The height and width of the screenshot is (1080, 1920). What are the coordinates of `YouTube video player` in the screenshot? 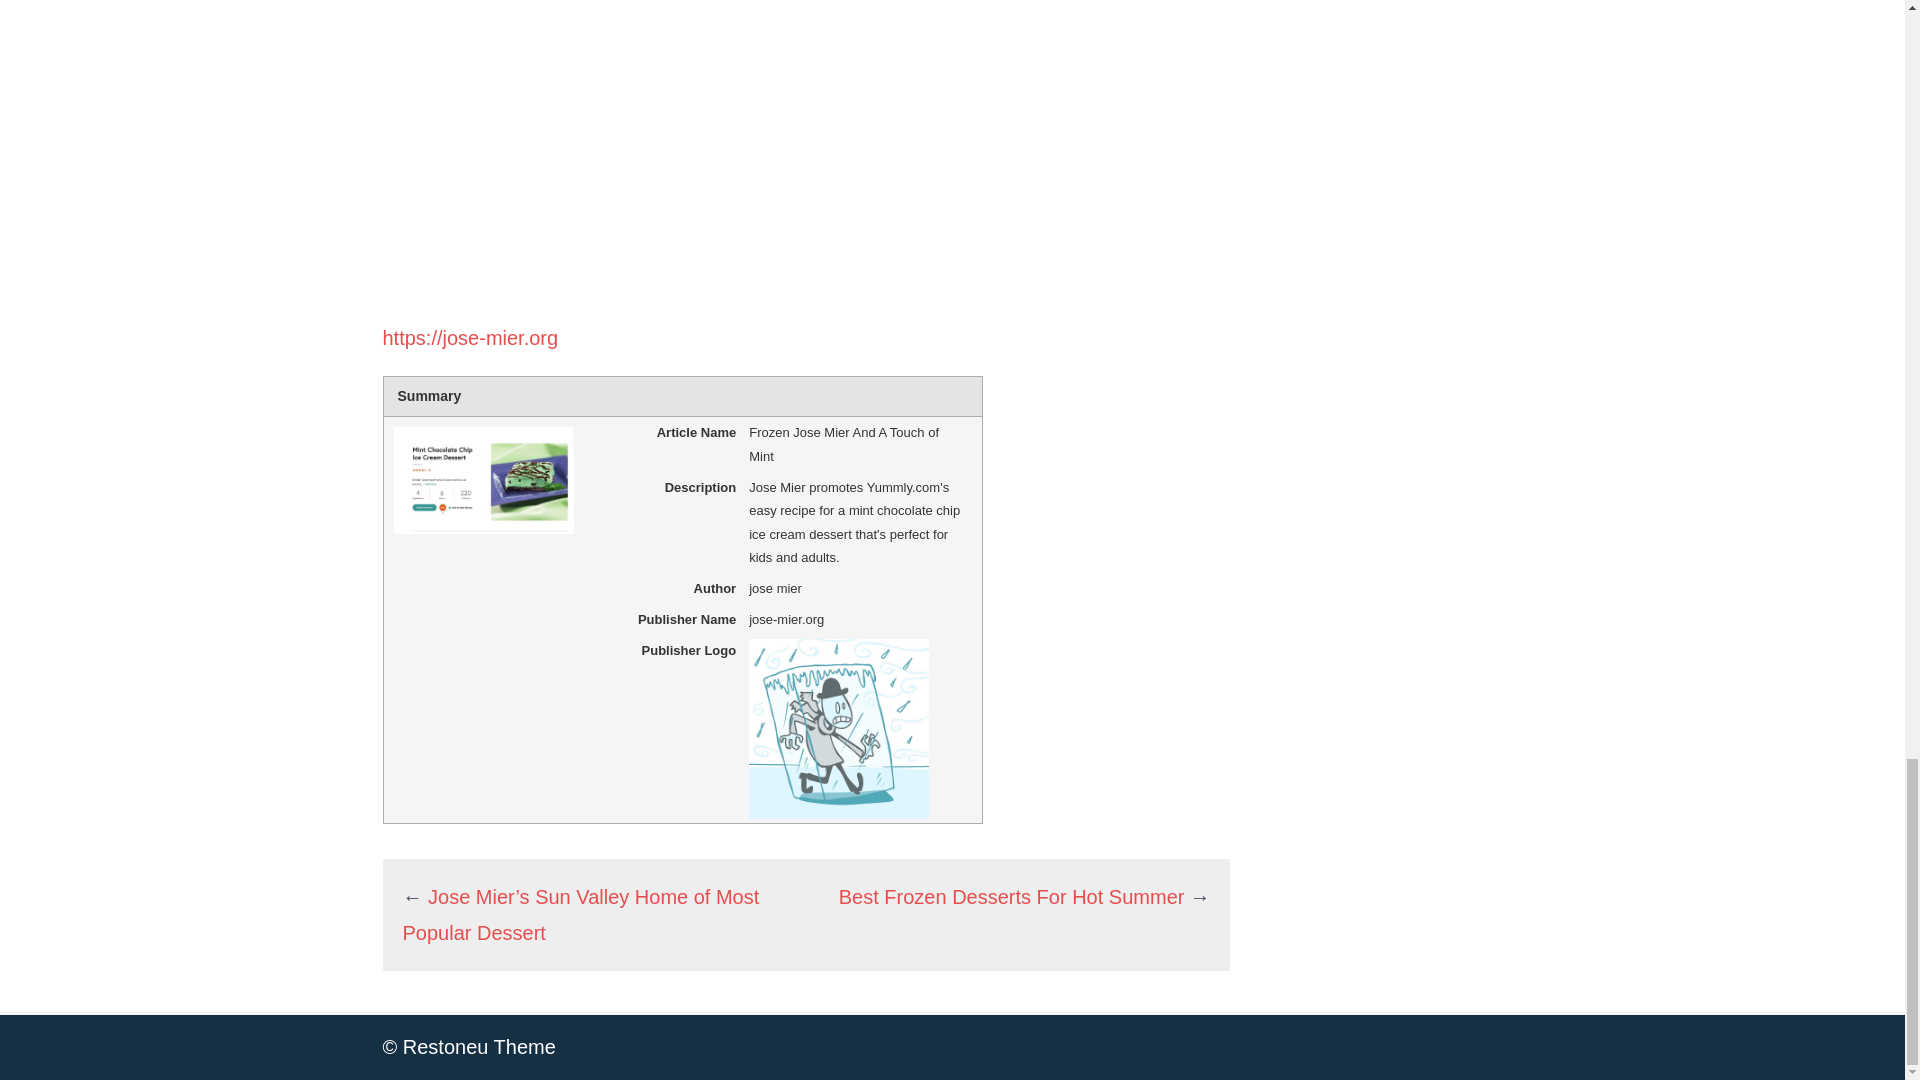 It's located at (662, 144).